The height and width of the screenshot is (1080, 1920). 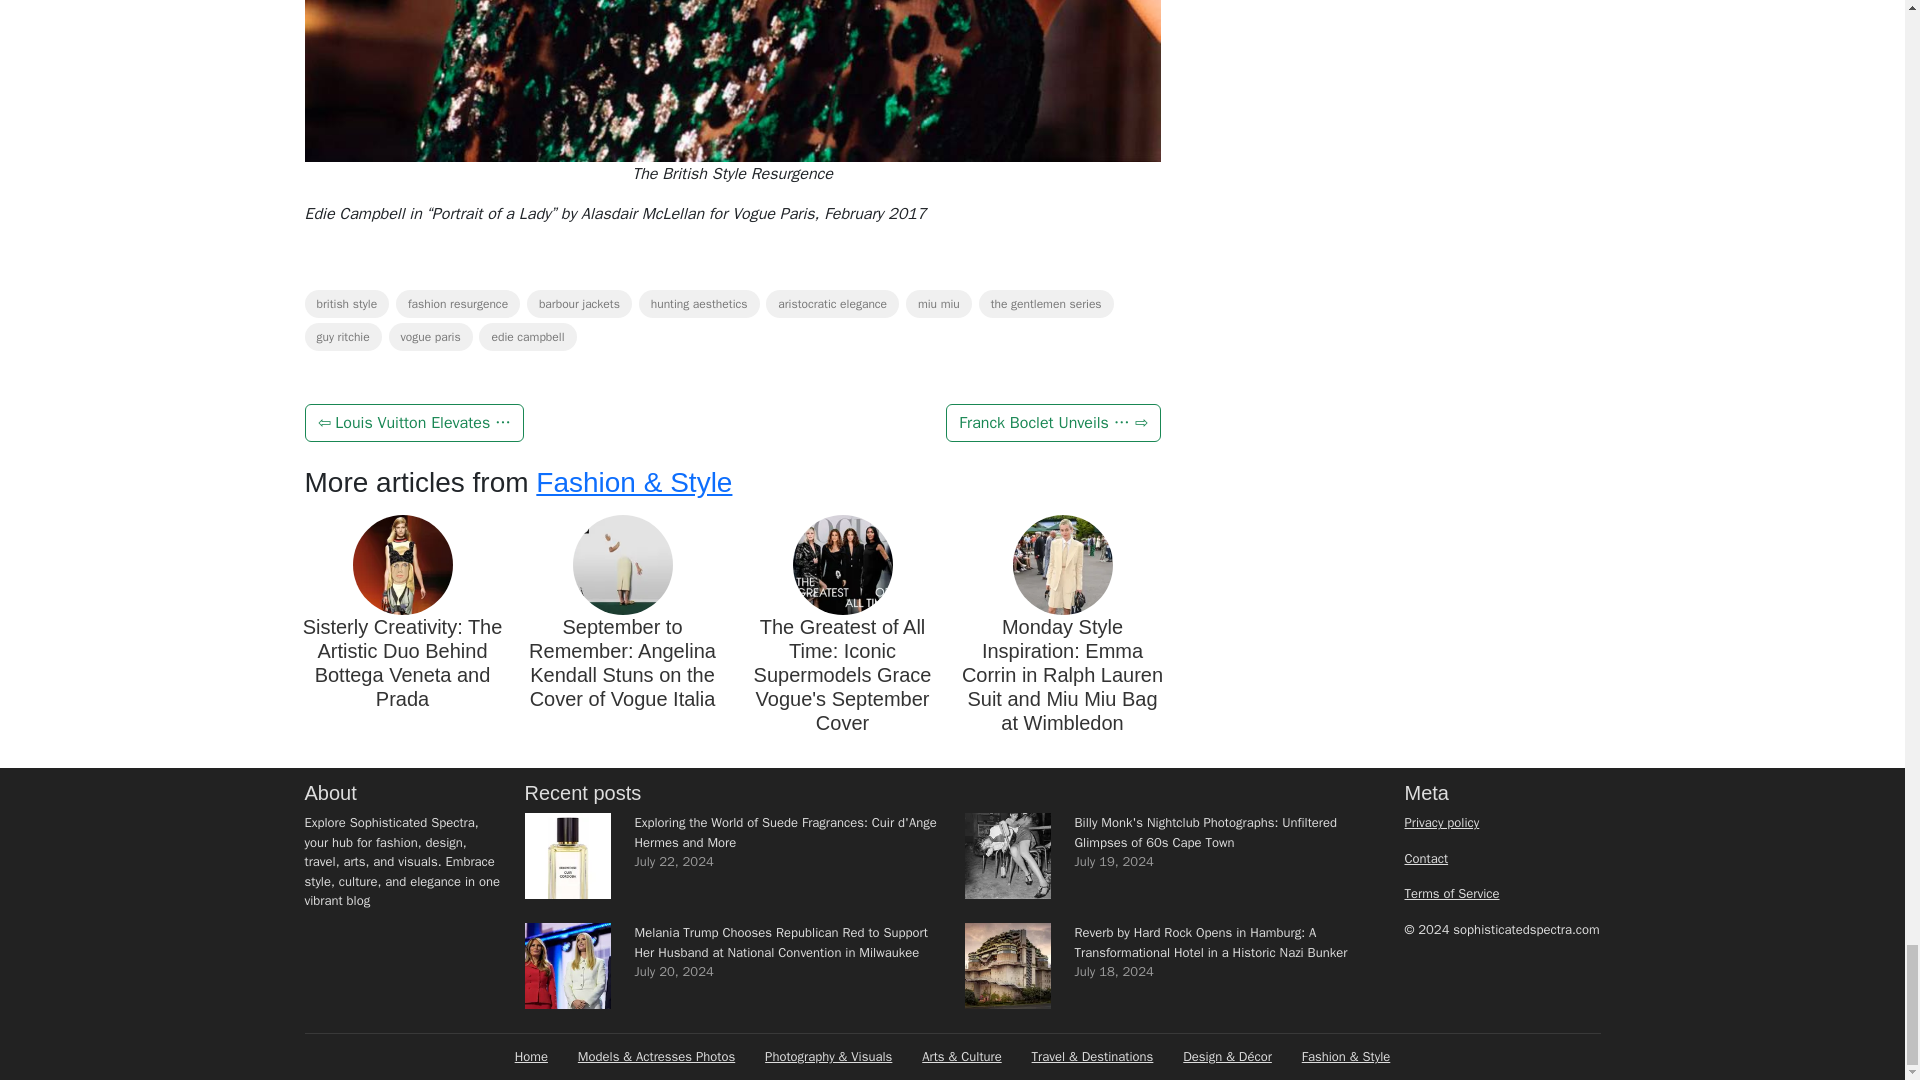 What do you see at coordinates (832, 304) in the screenshot?
I see `aristocratic elegance` at bounding box center [832, 304].